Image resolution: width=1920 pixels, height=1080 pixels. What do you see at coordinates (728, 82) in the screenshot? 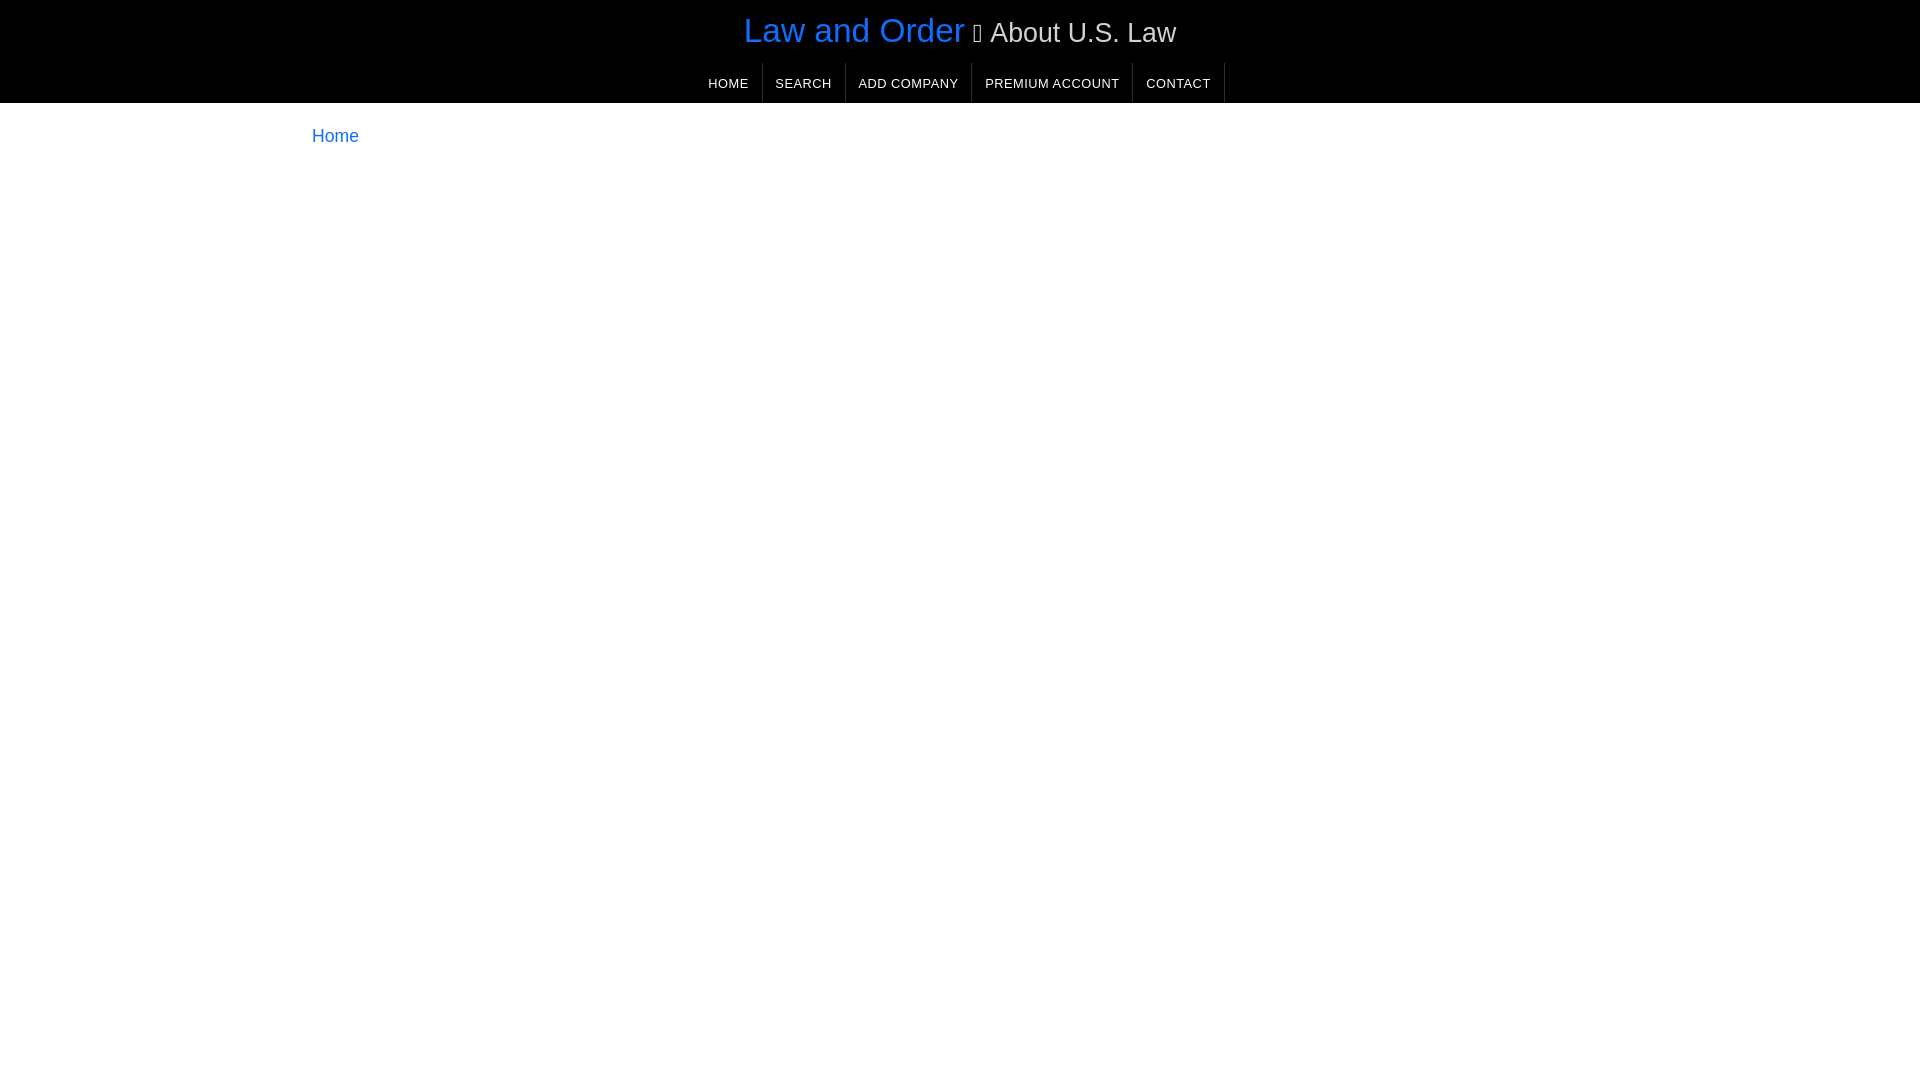
I see `HOME` at bounding box center [728, 82].